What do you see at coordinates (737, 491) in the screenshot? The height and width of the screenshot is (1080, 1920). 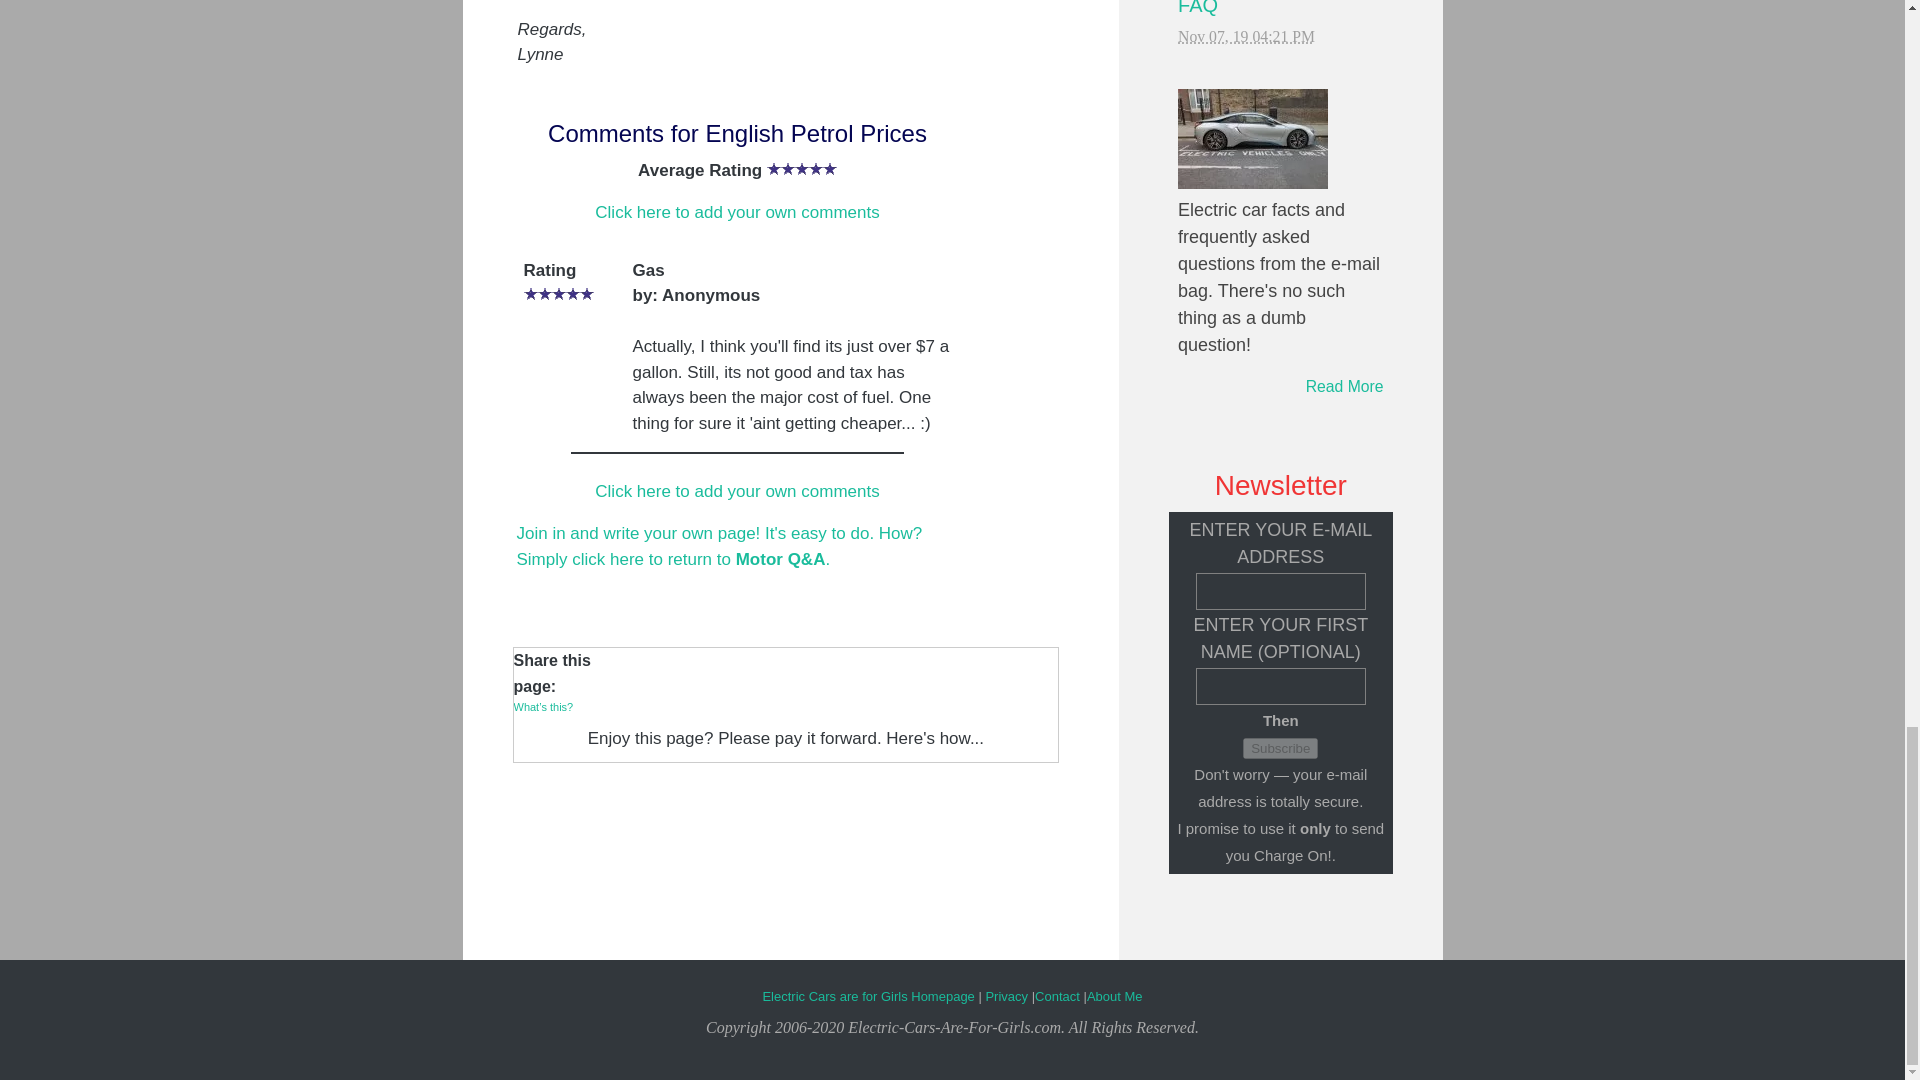 I see `Click here to add your own comments` at bounding box center [737, 491].